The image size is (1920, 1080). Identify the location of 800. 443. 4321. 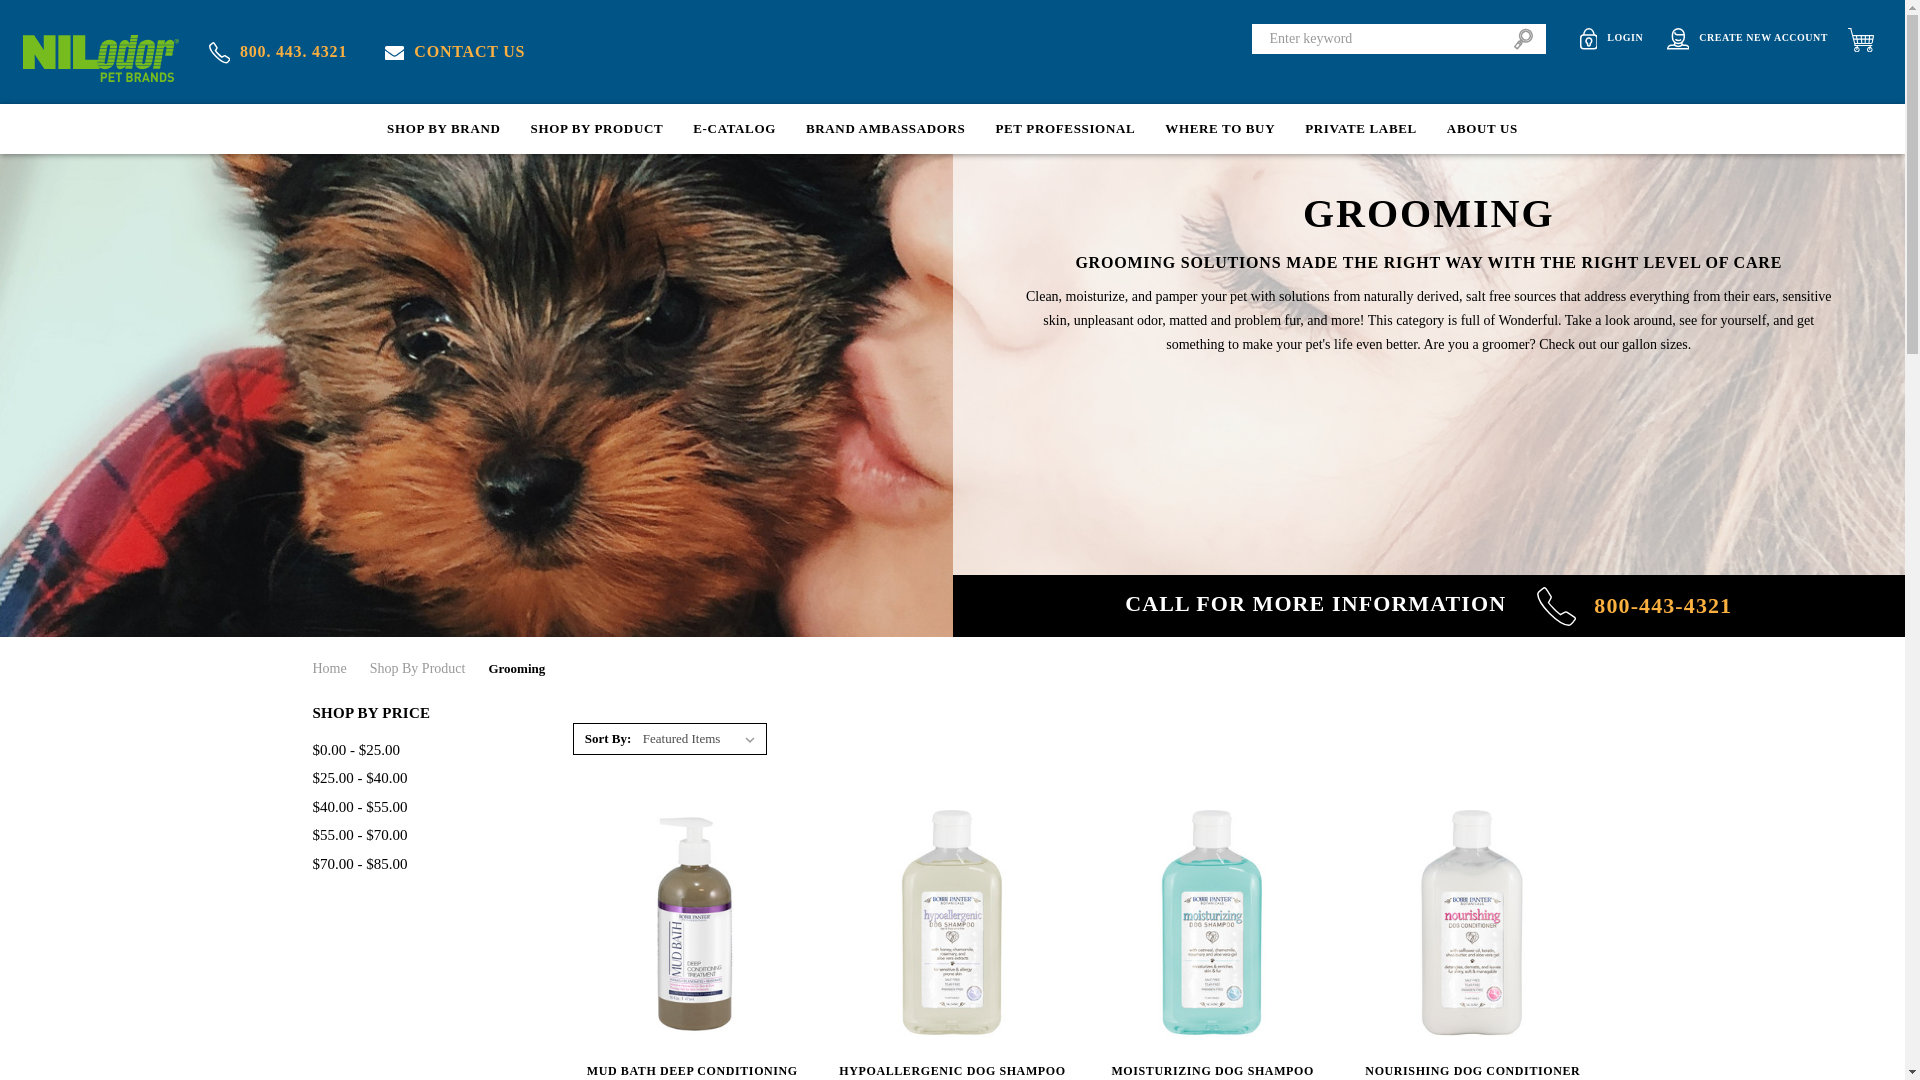
(278, 51).